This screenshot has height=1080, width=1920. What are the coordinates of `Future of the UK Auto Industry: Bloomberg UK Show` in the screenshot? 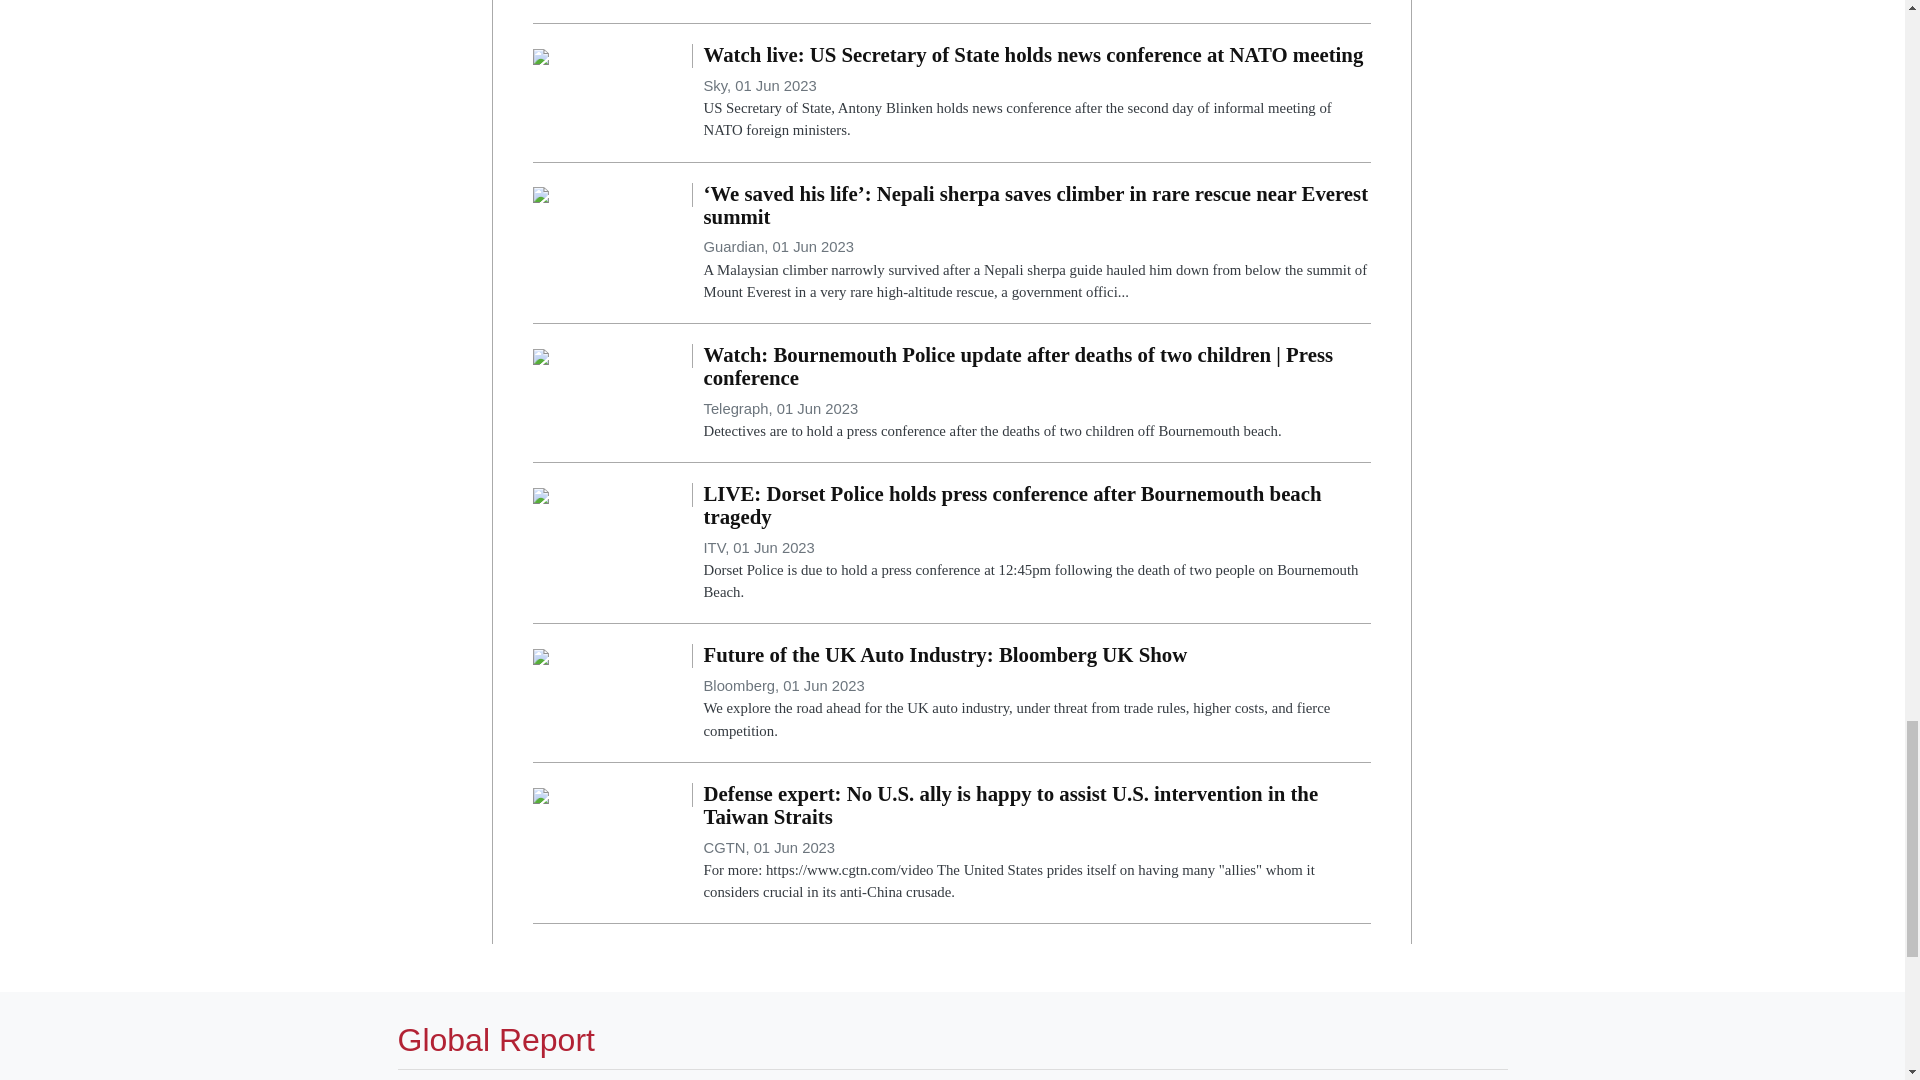 It's located at (541, 655).